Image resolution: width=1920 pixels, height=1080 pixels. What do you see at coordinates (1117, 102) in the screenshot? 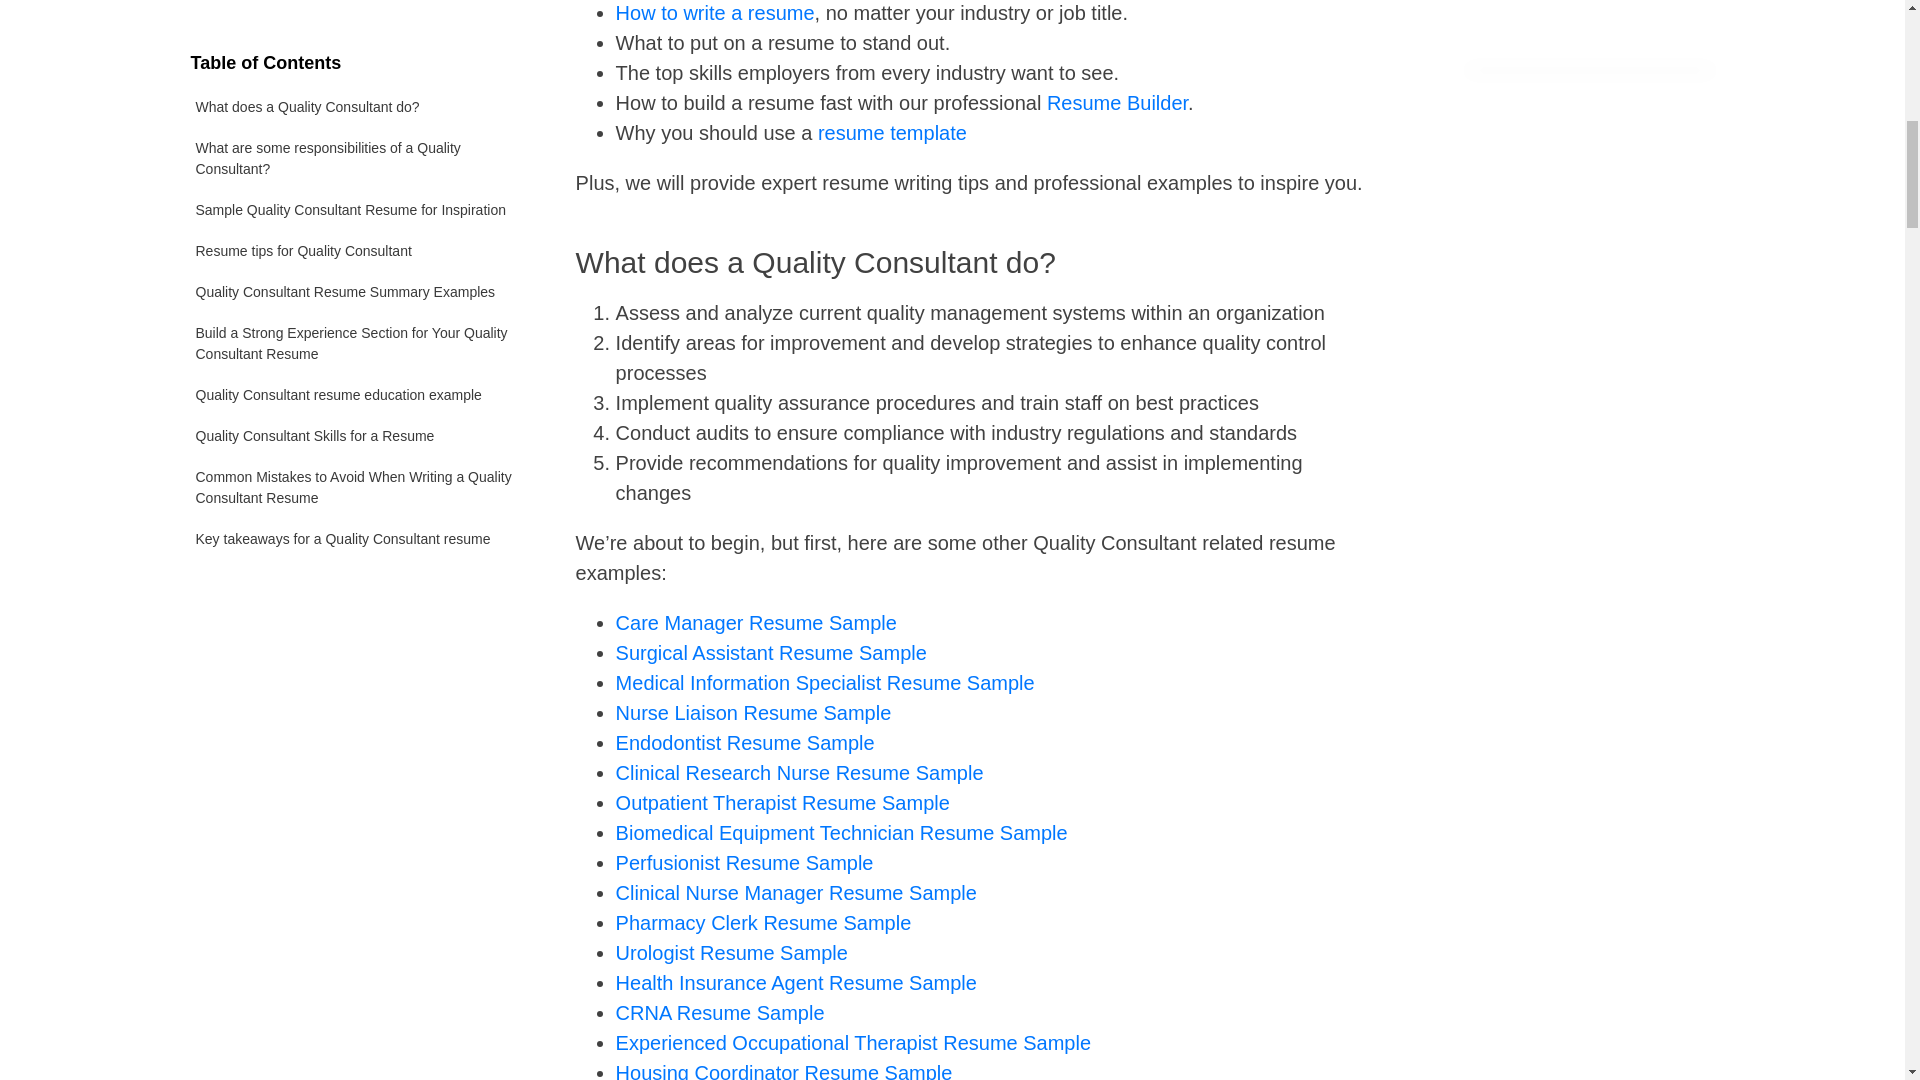
I see `Resume Builder` at bounding box center [1117, 102].